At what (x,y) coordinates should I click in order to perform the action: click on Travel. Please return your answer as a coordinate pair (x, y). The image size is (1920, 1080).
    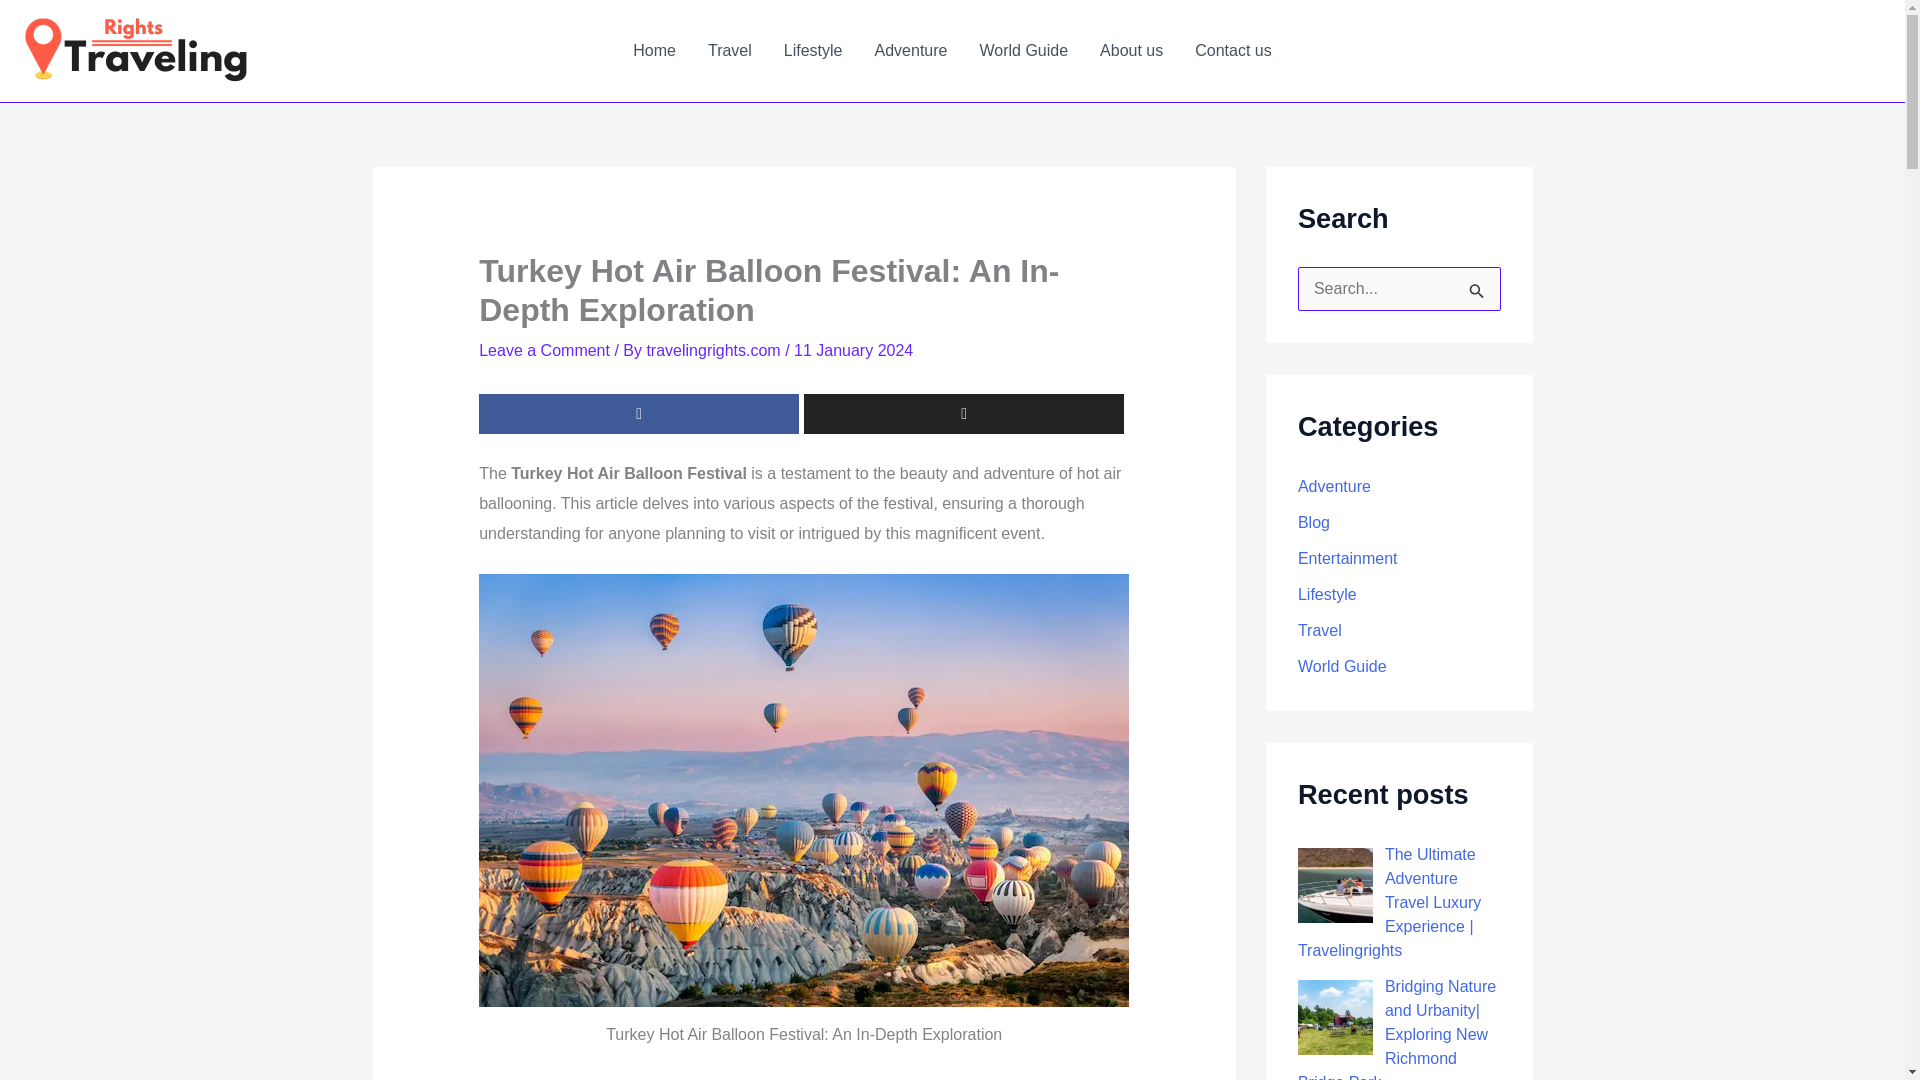
    Looking at the image, I should click on (730, 50).